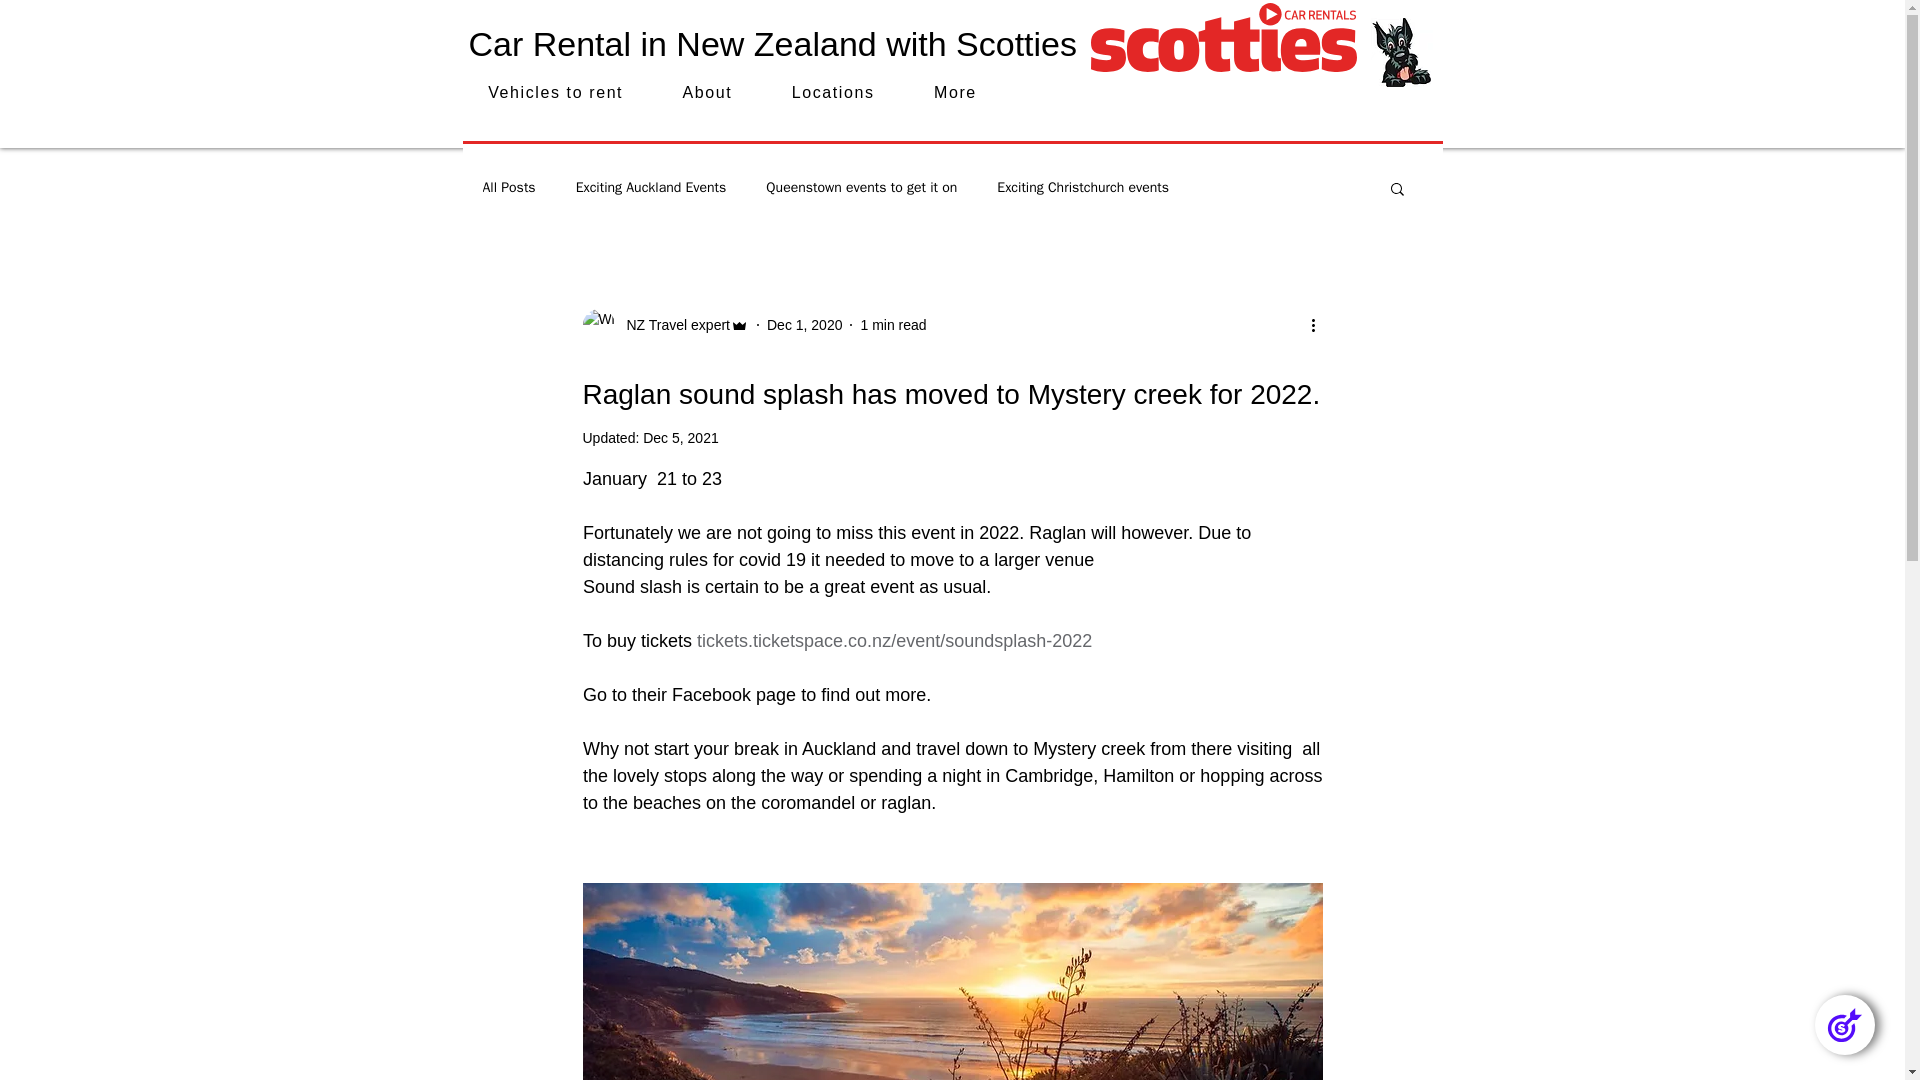  Describe the element at coordinates (680, 438) in the screenshot. I see `Dec 5, 2021` at that location.